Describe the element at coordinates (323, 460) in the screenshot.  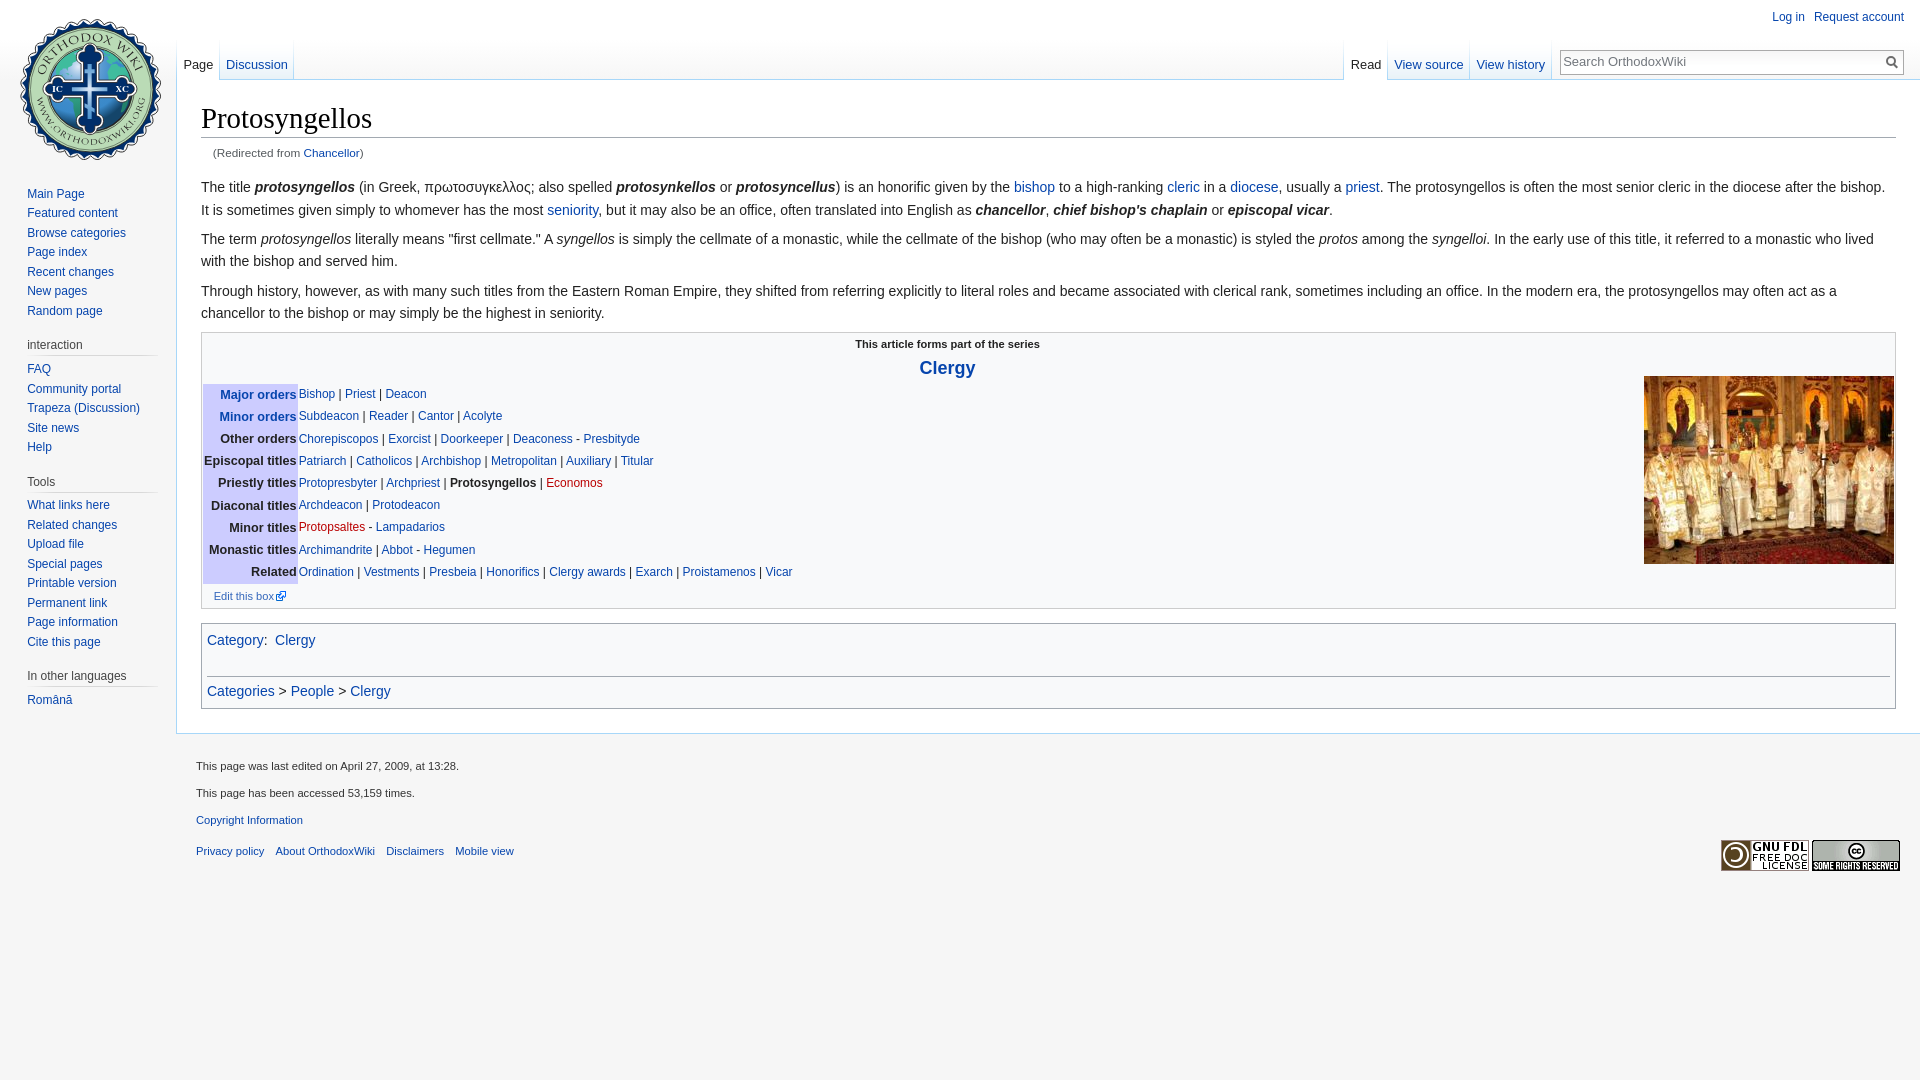
I see `Patriarch` at that location.